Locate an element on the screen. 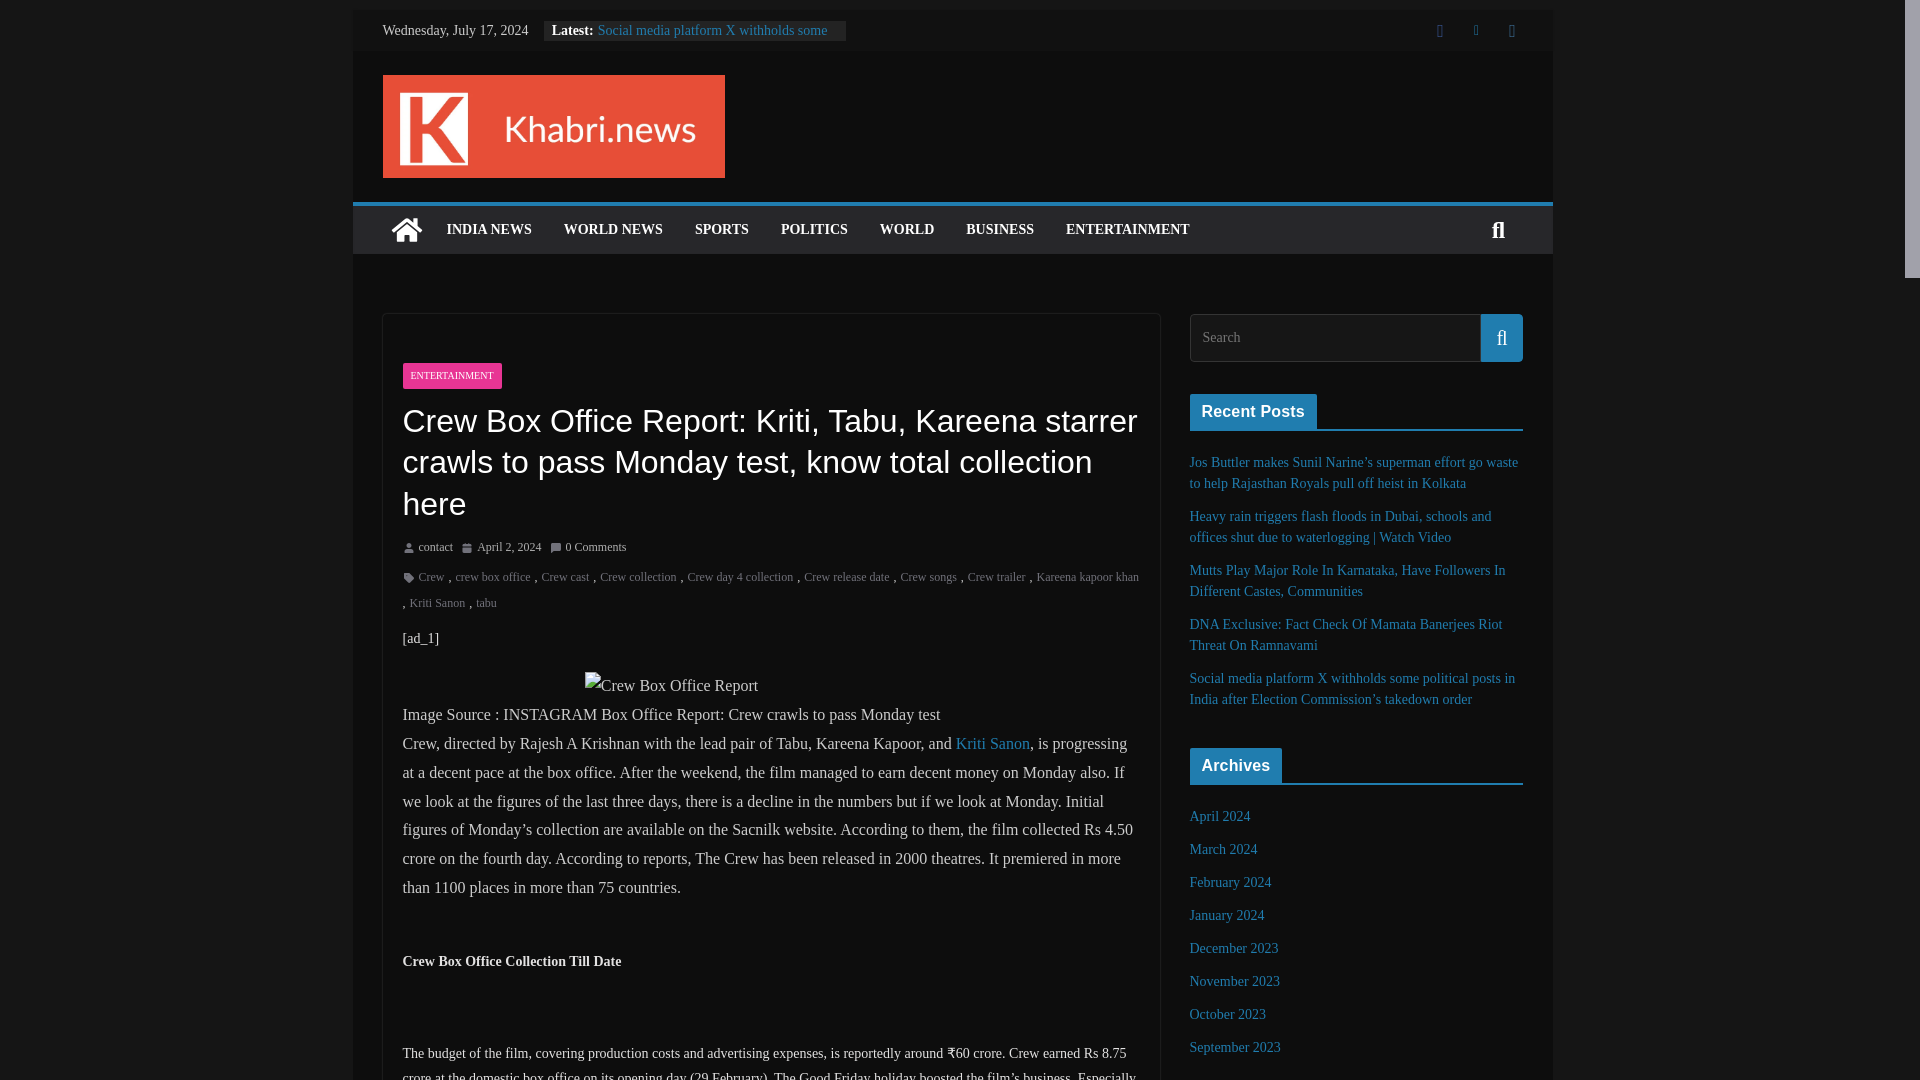  SPORTS is located at coordinates (722, 230).